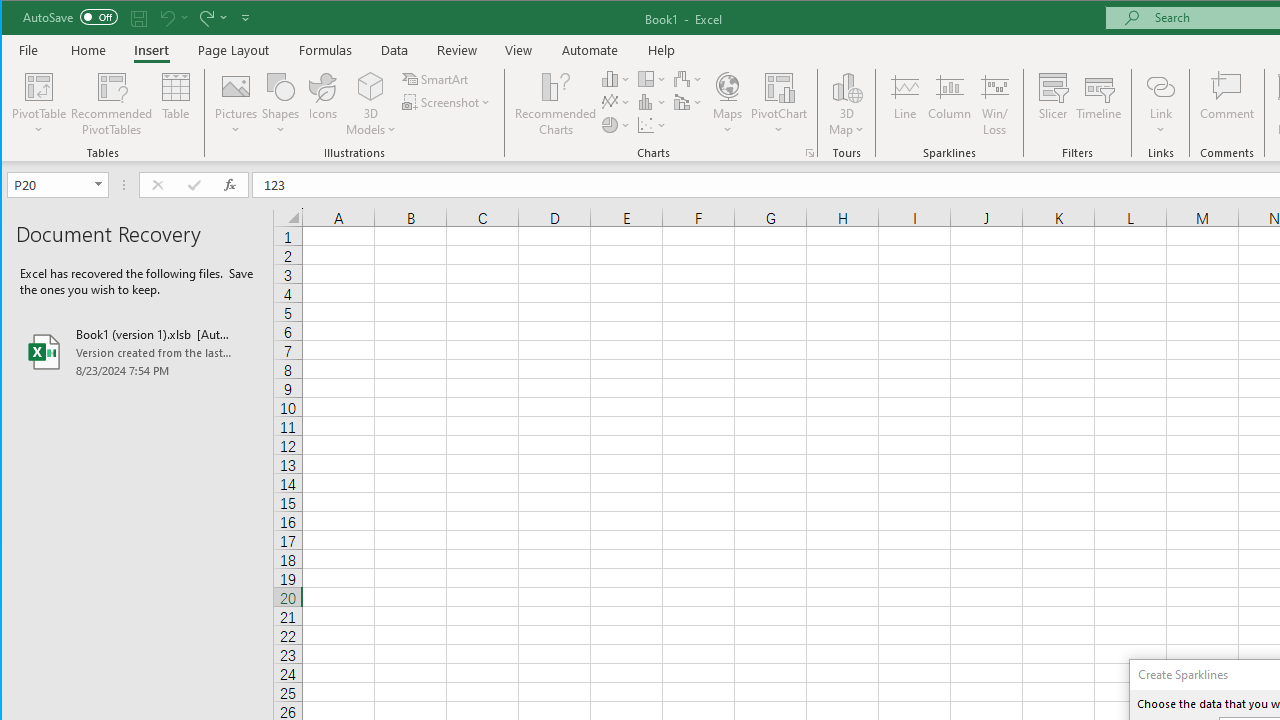 Image resolution: width=1280 pixels, height=720 pixels. Describe the element at coordinates (846, 104) in the screenshot. I see `3D Map` at that location.